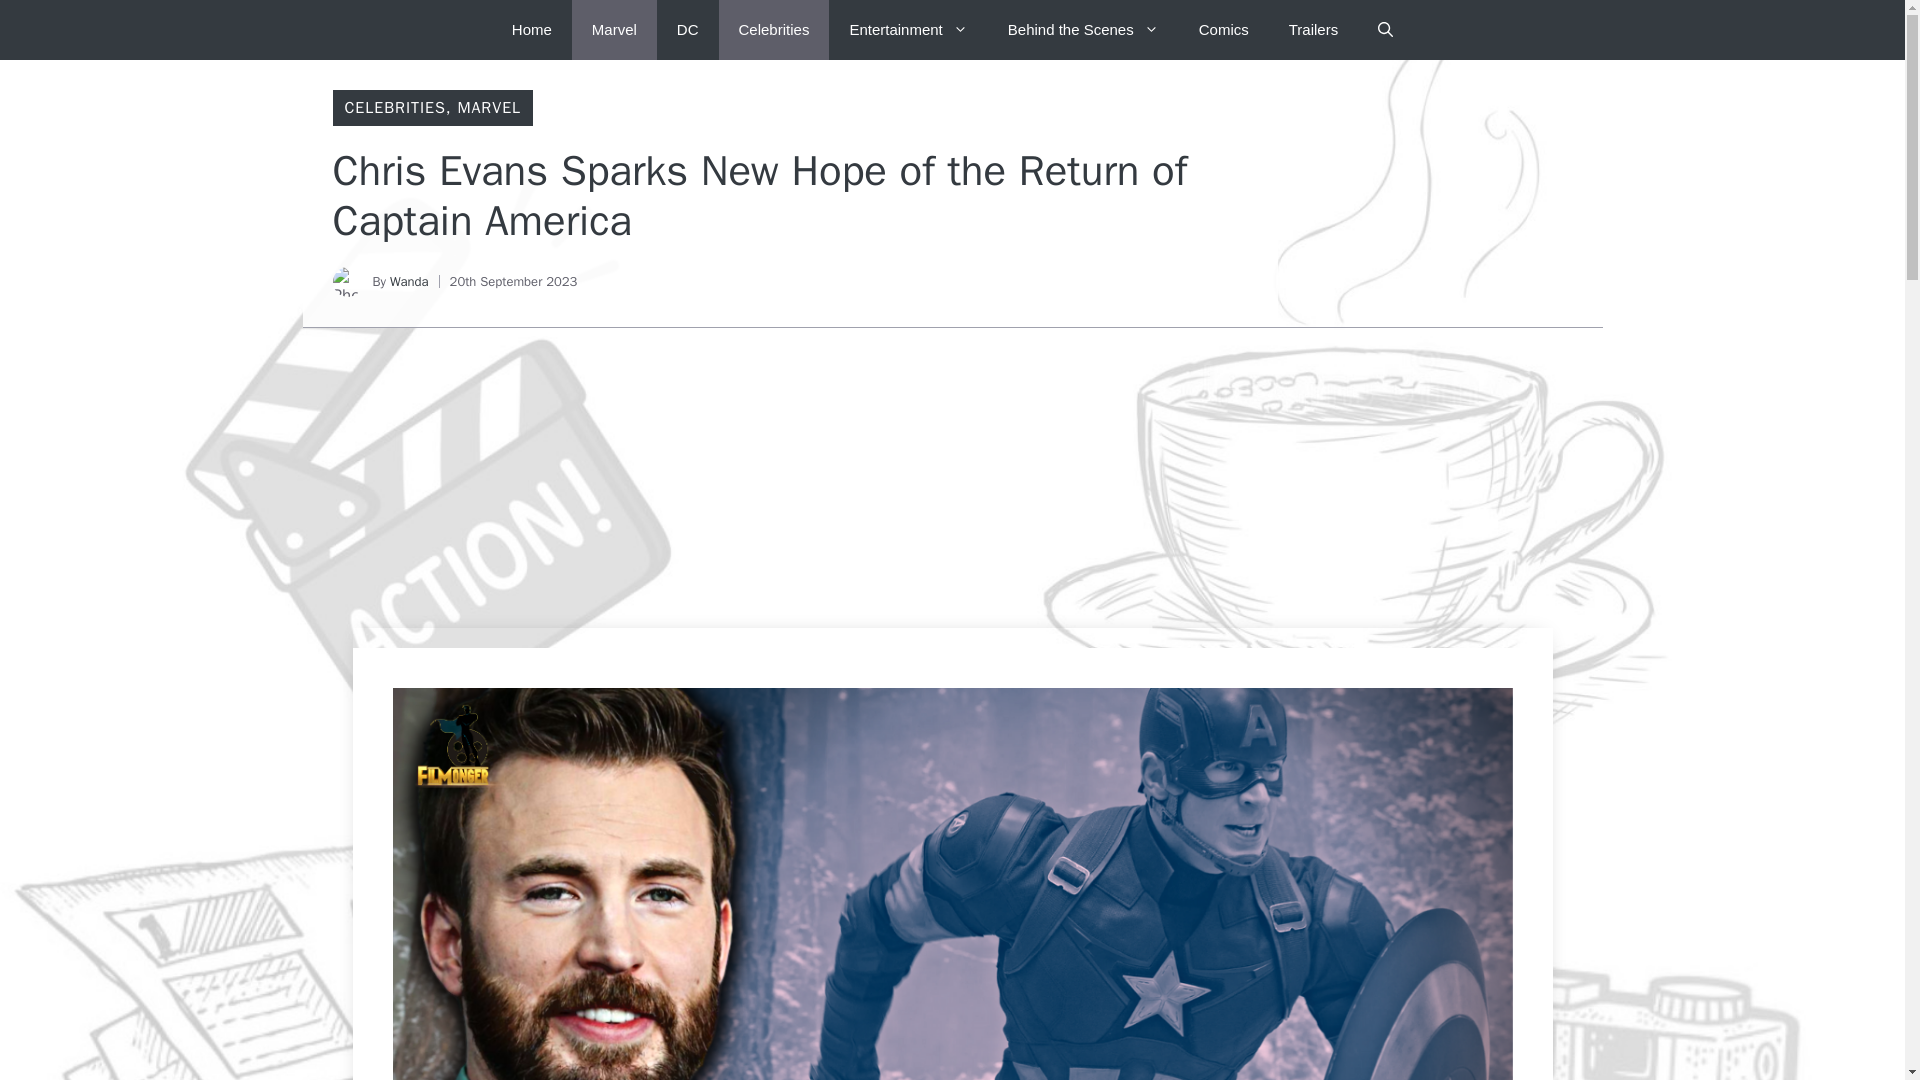 The width and height of the screenshot is (1920, 1080). What do you see at coordinates (1083, 30) in the screenshot?
I see `Behind the Scenes` at bounding box center [1083, 30].